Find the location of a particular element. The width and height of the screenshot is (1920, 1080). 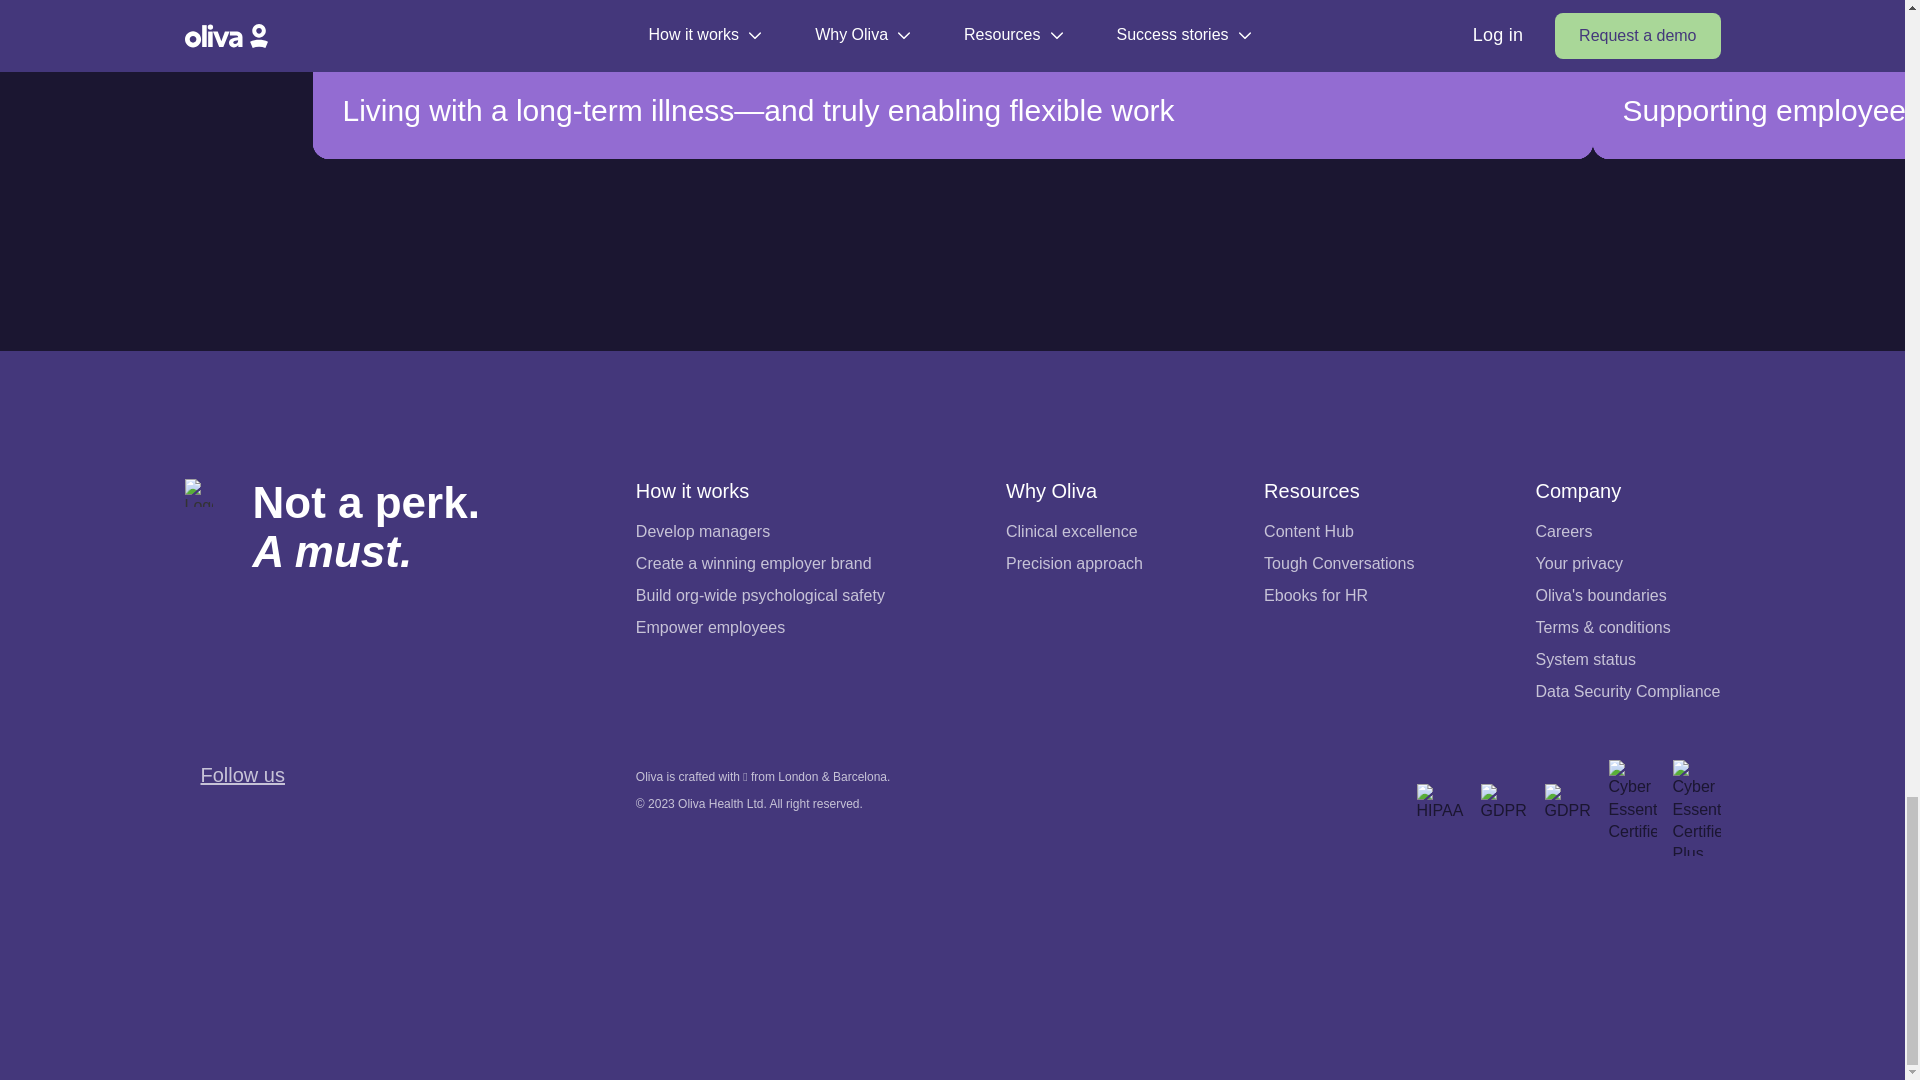

Create a winning employer brand is located at coordinates (753, 563).